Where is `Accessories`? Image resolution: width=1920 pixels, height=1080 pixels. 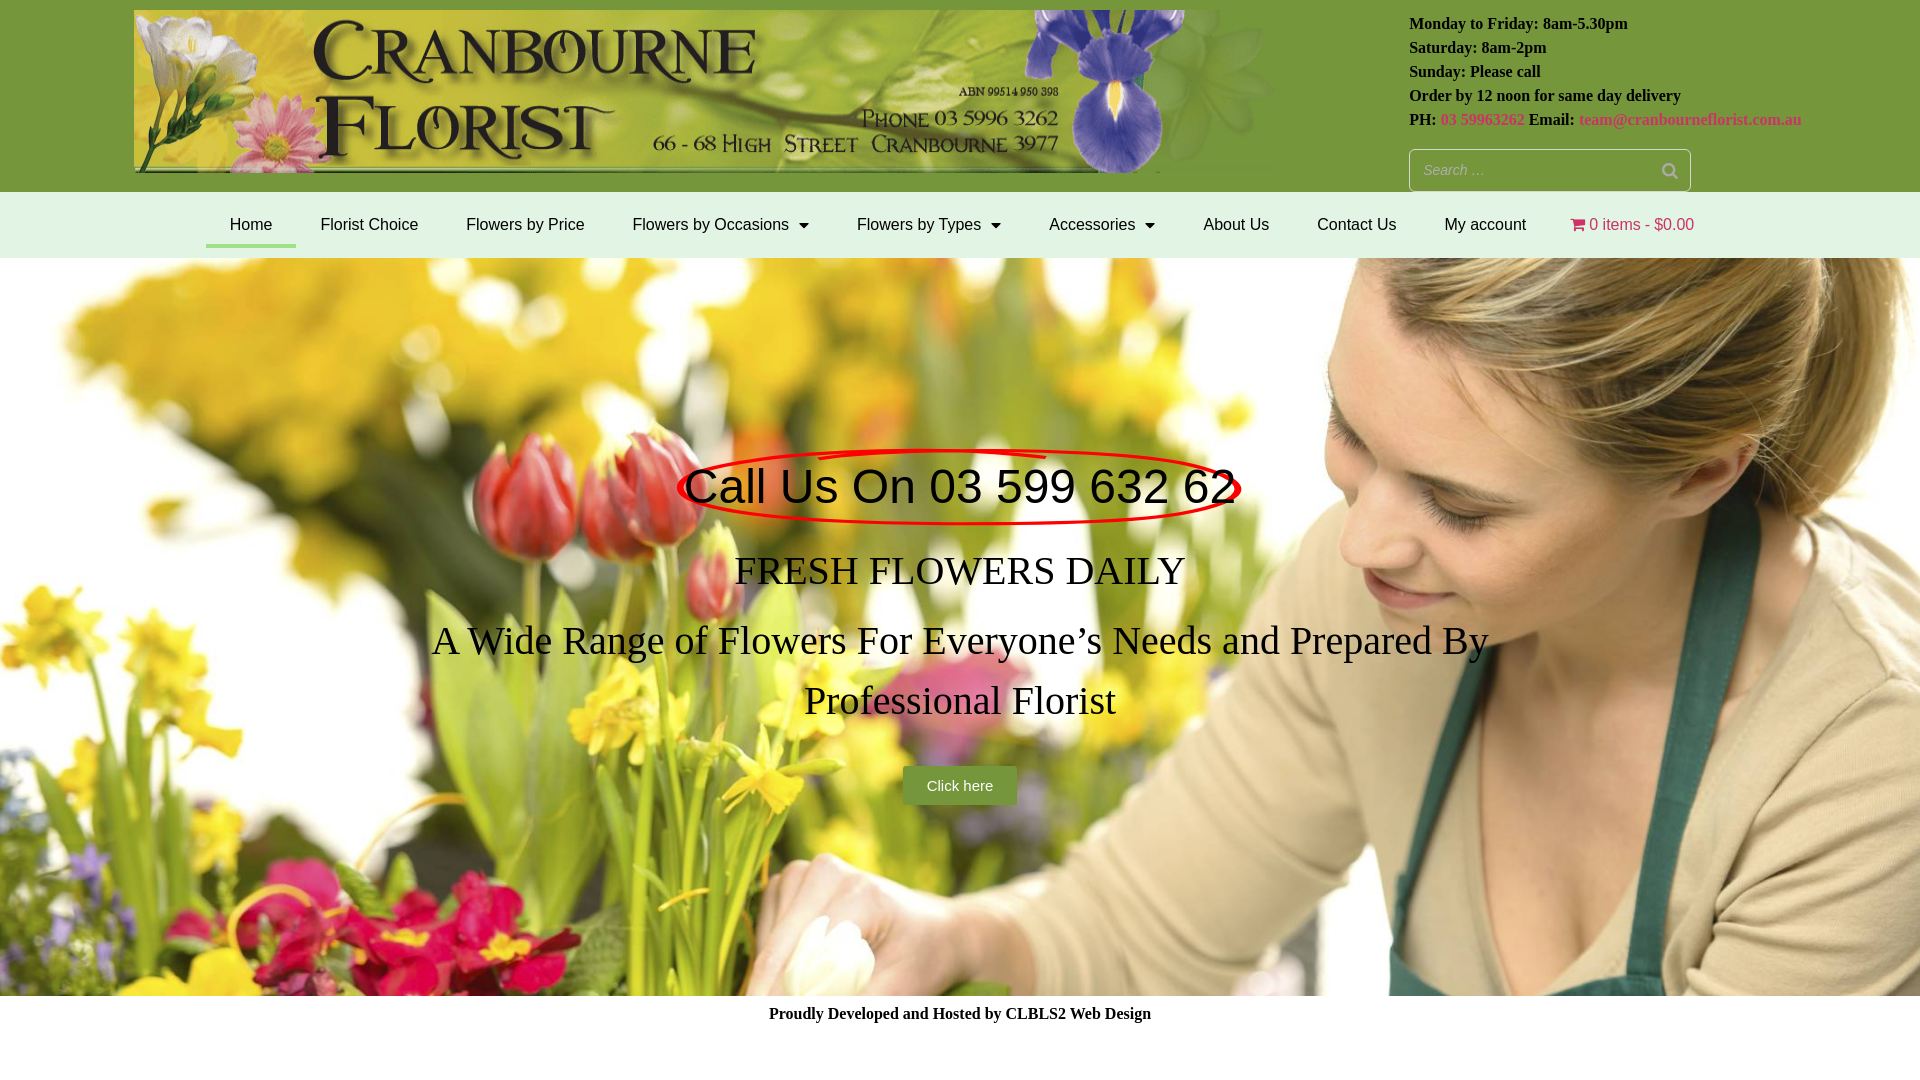
Accessories is located at coordinates (1102, 225).